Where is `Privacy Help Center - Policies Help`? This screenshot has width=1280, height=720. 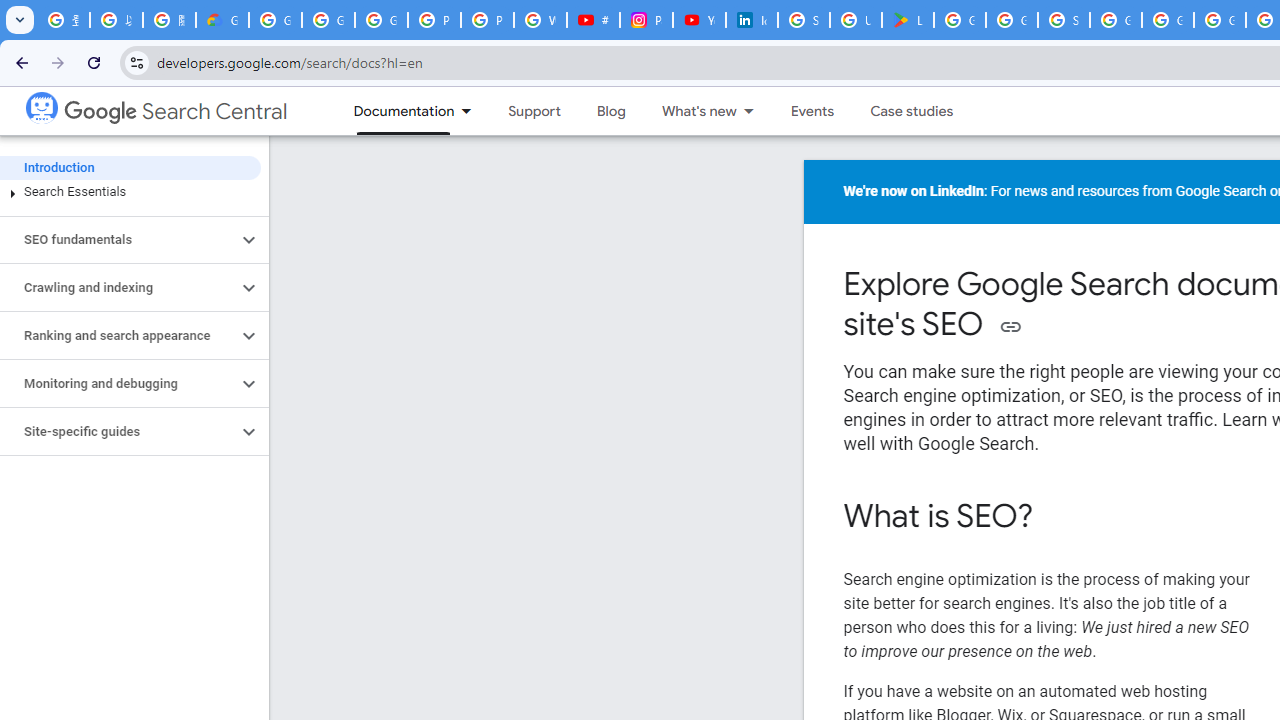
Privacy Help Center - Policies Help is located at coordinates (487, 20).